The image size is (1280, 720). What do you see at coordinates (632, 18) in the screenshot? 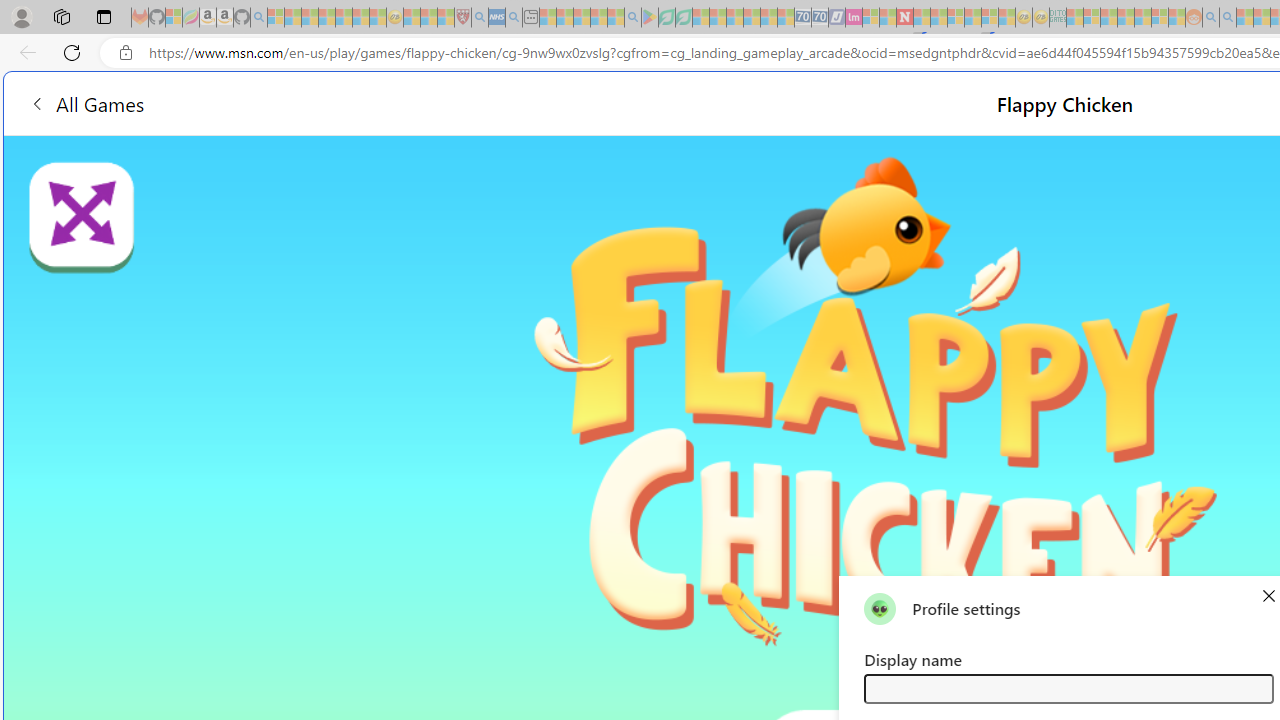
I see `google - Search - Sleeping` at bounding box center [632, 18].